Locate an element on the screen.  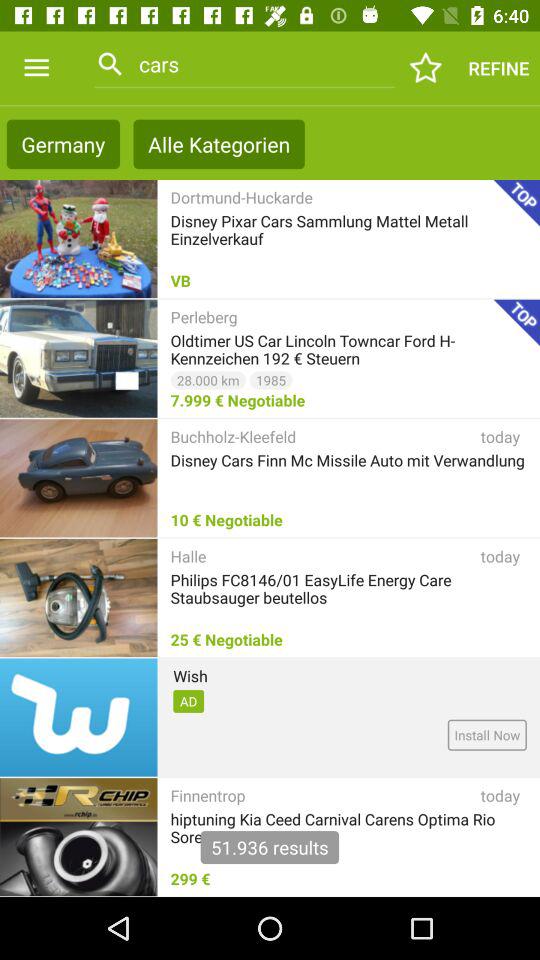
jump to refine icon is located at coordinates (498, 68).